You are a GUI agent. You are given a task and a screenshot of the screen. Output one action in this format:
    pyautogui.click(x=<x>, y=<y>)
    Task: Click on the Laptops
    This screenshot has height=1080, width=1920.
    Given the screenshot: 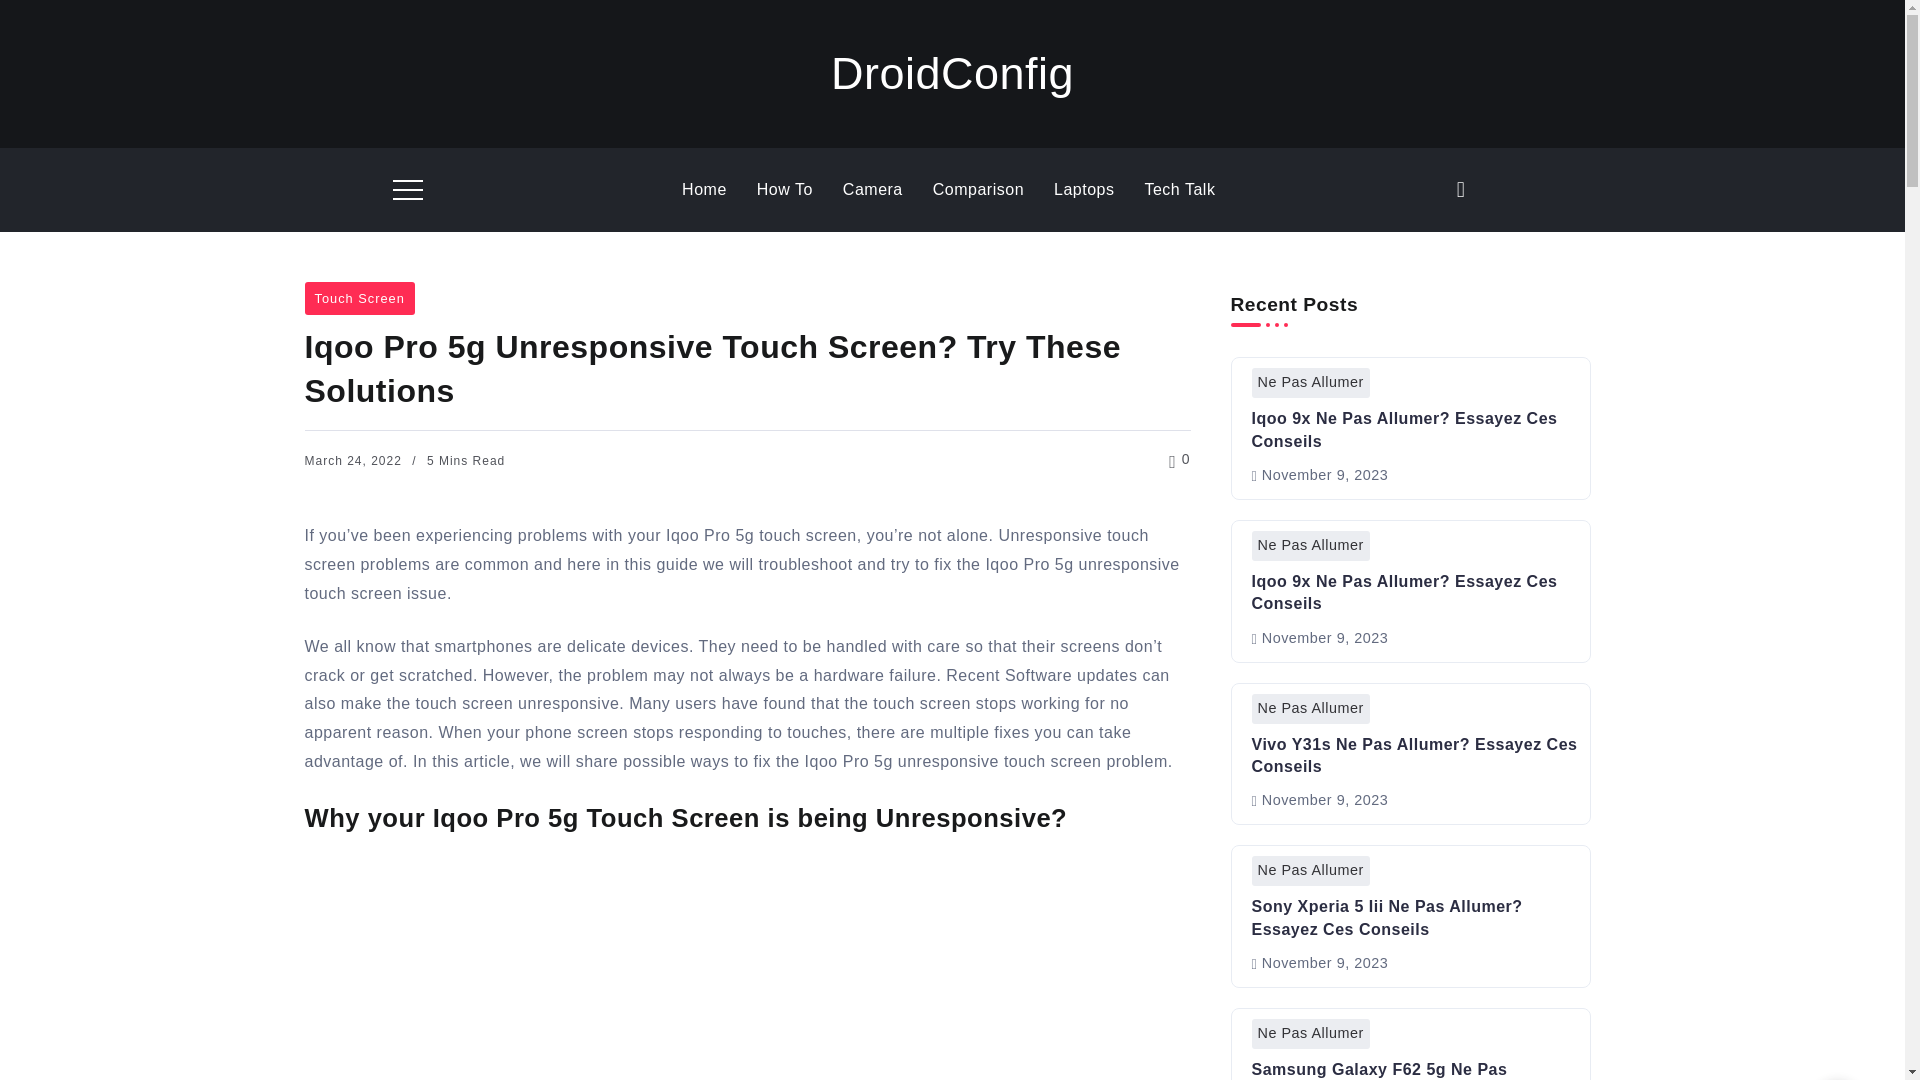 What is the action you would take?
    pyautogui.click(x=1084, y=190)
    